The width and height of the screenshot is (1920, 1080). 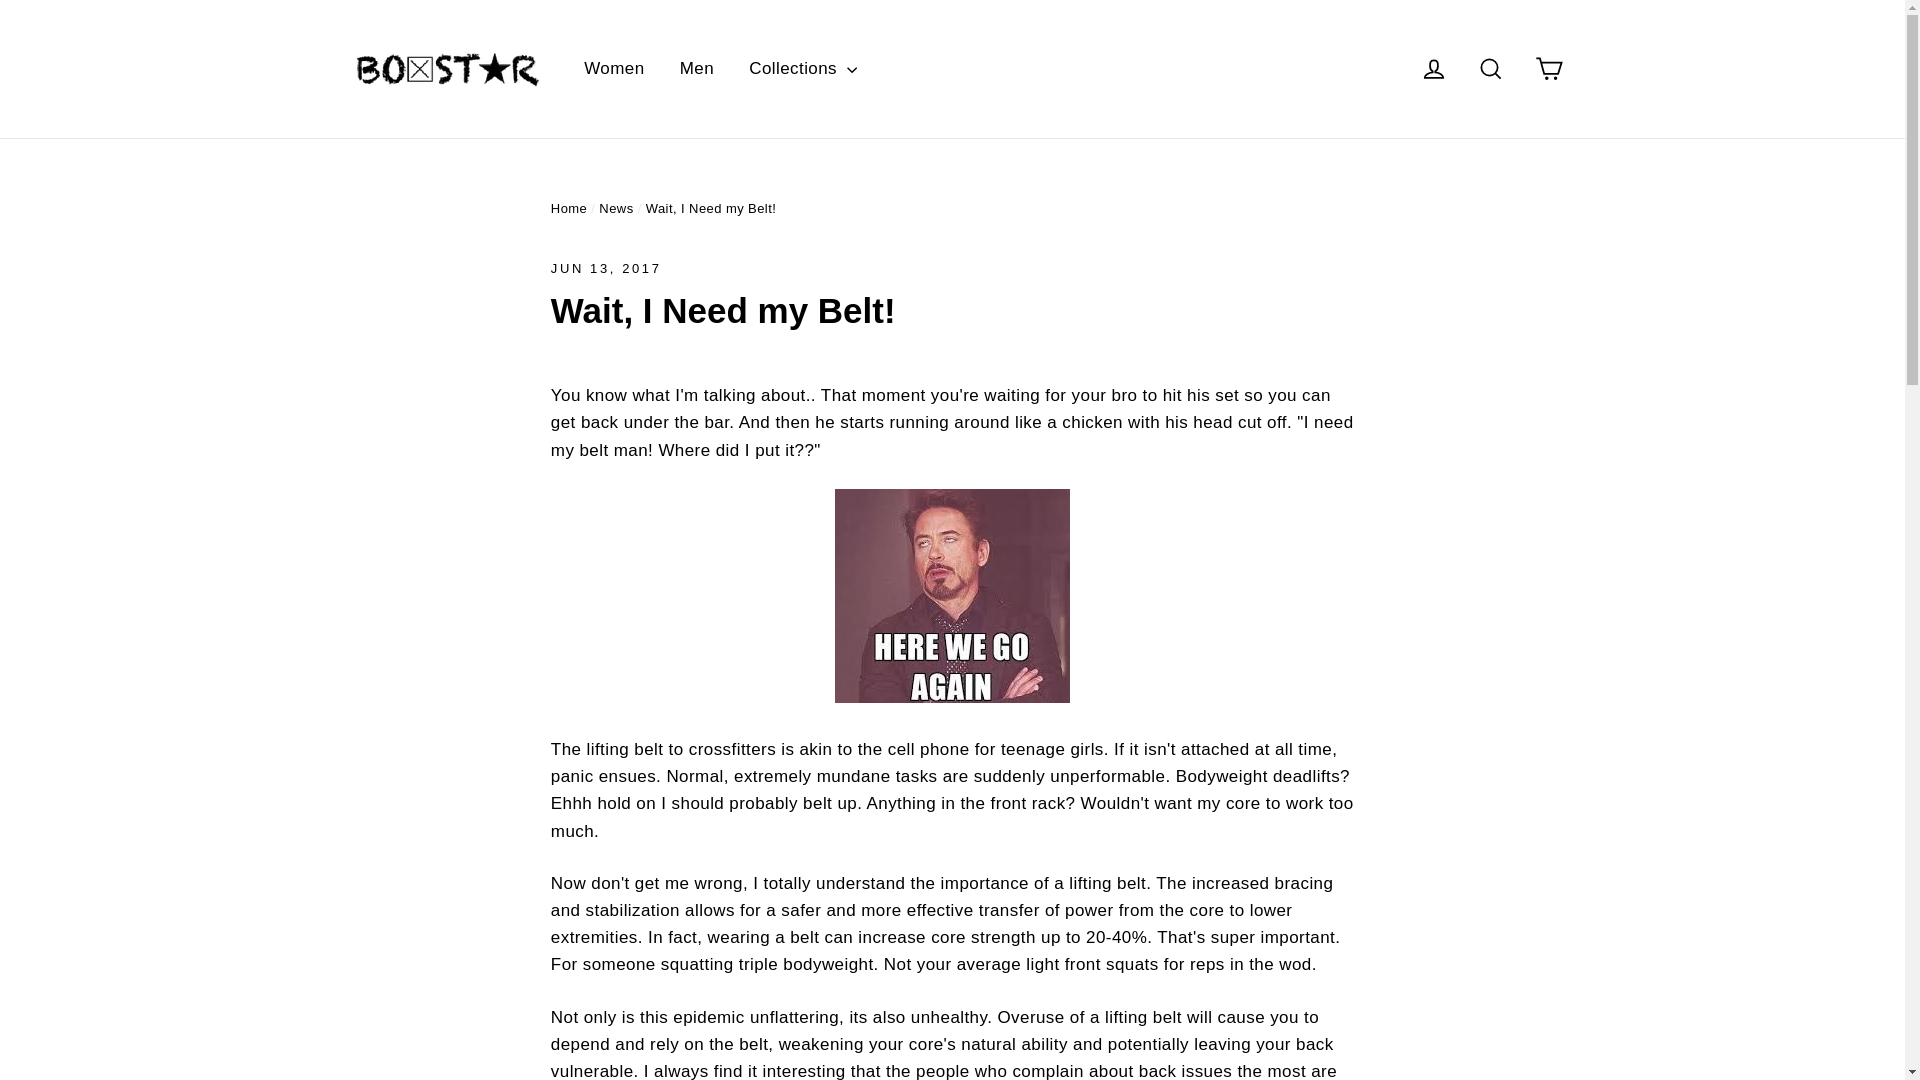 I want to click on Men, so click(x=696, y=68).